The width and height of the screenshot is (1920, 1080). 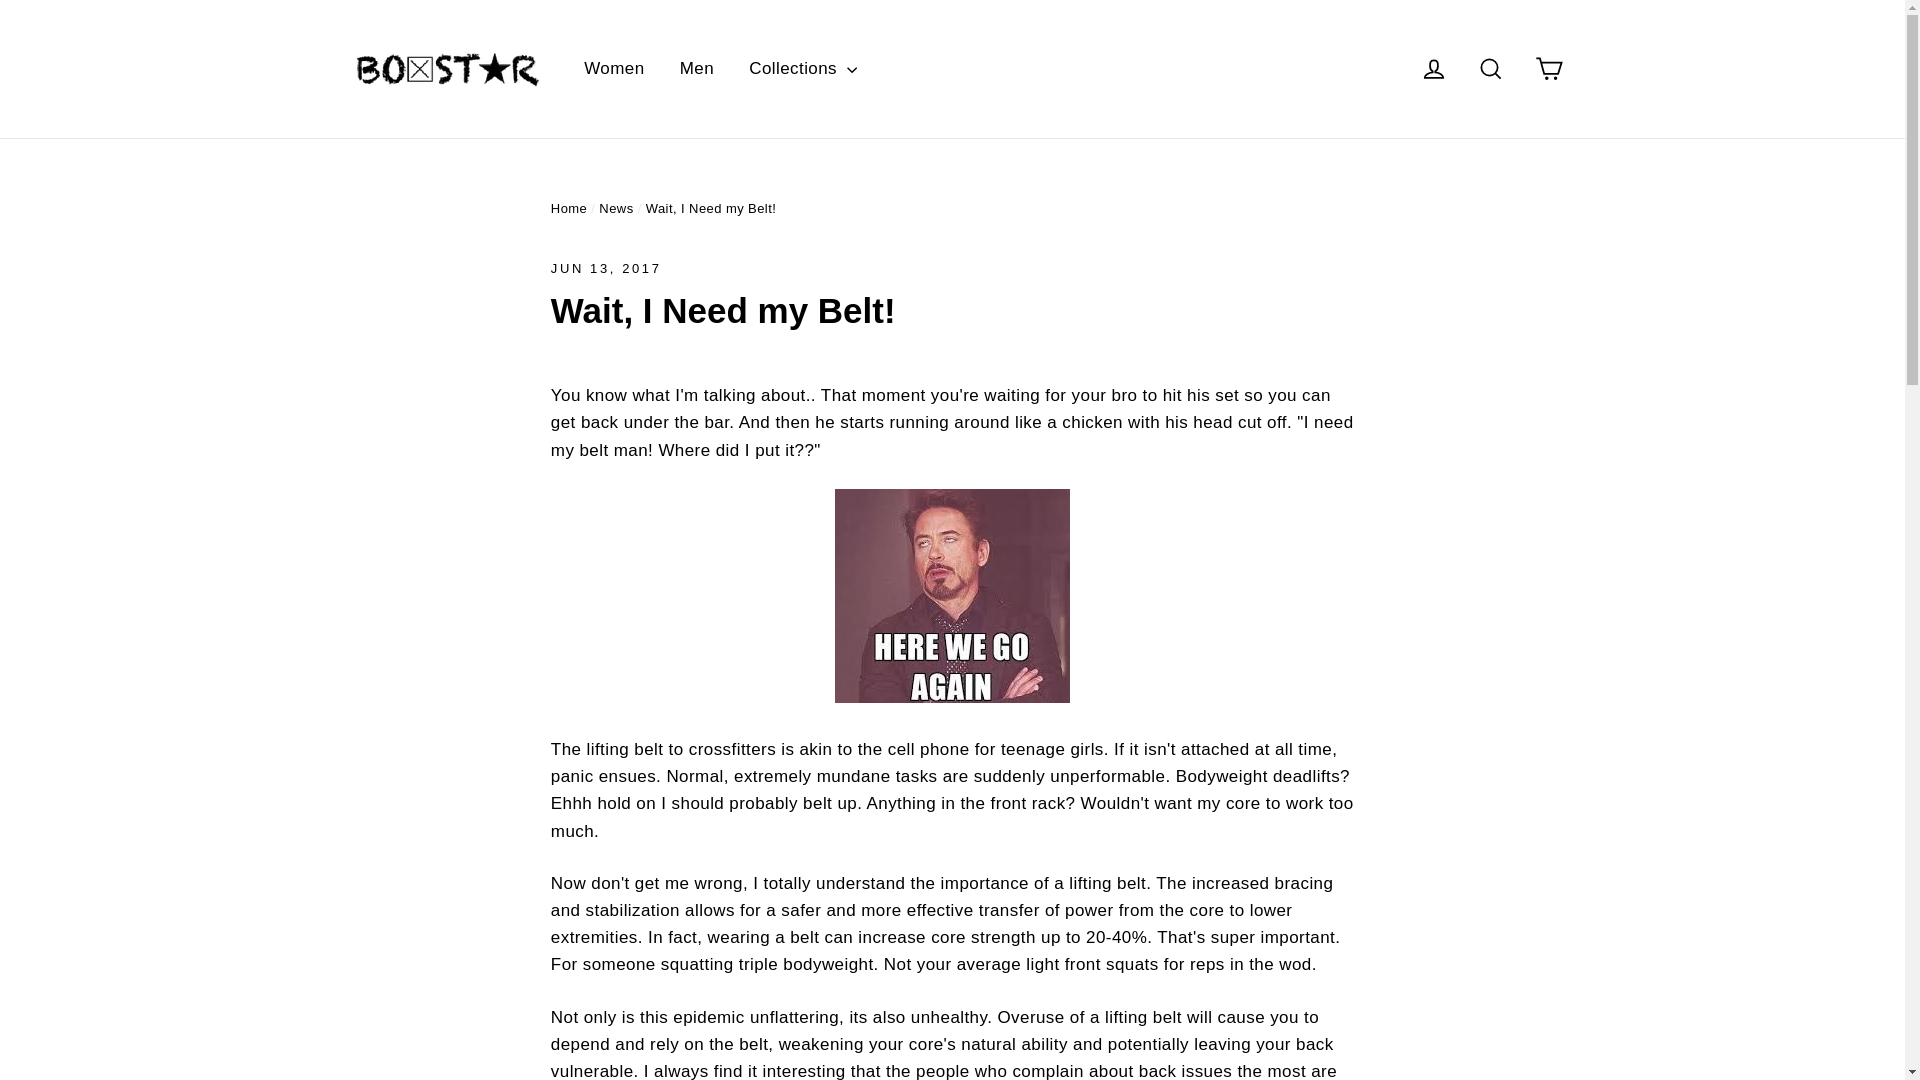 I want to click on Men, so click(x=696, y=68).